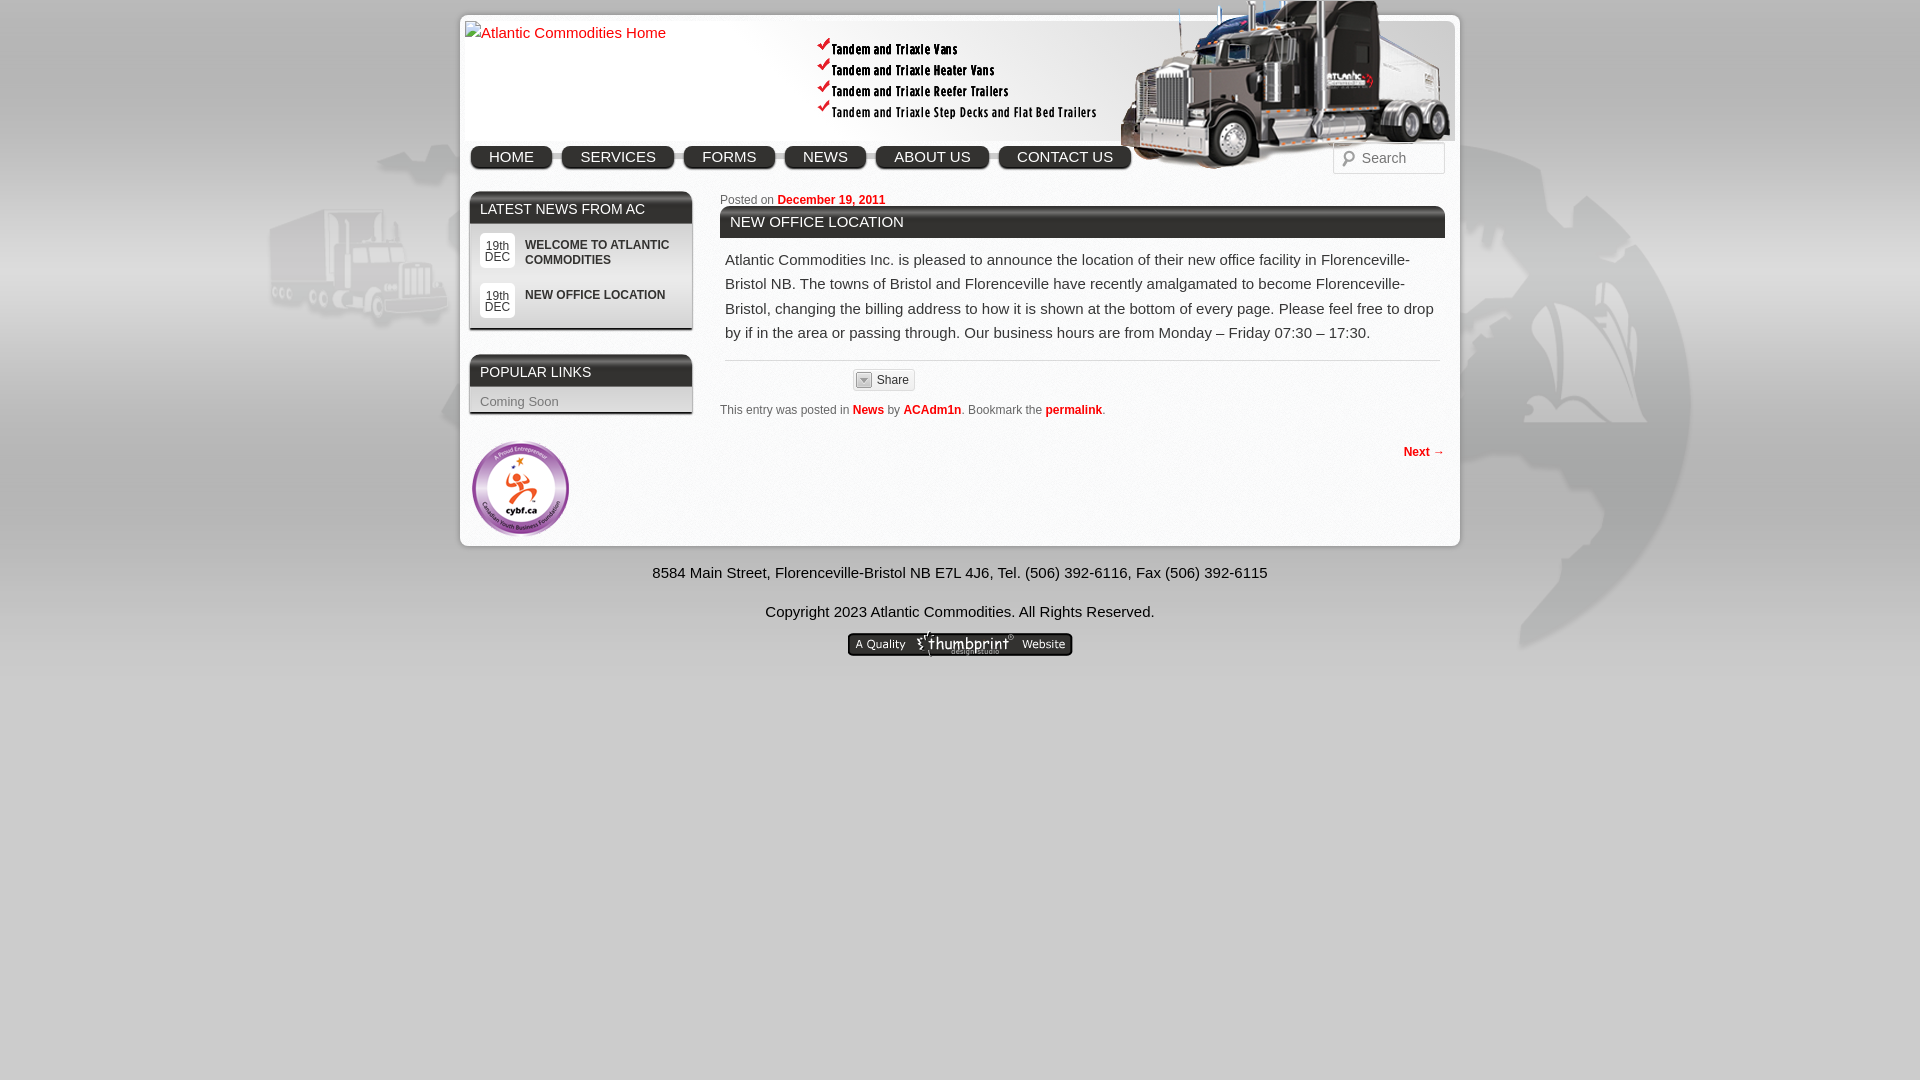 The image size is (1920, 1080). What do you see at coordinates (595, 295) in the screenshot?
I see `NEW OFFICE LOCATION` at bounding box center [595, 295].